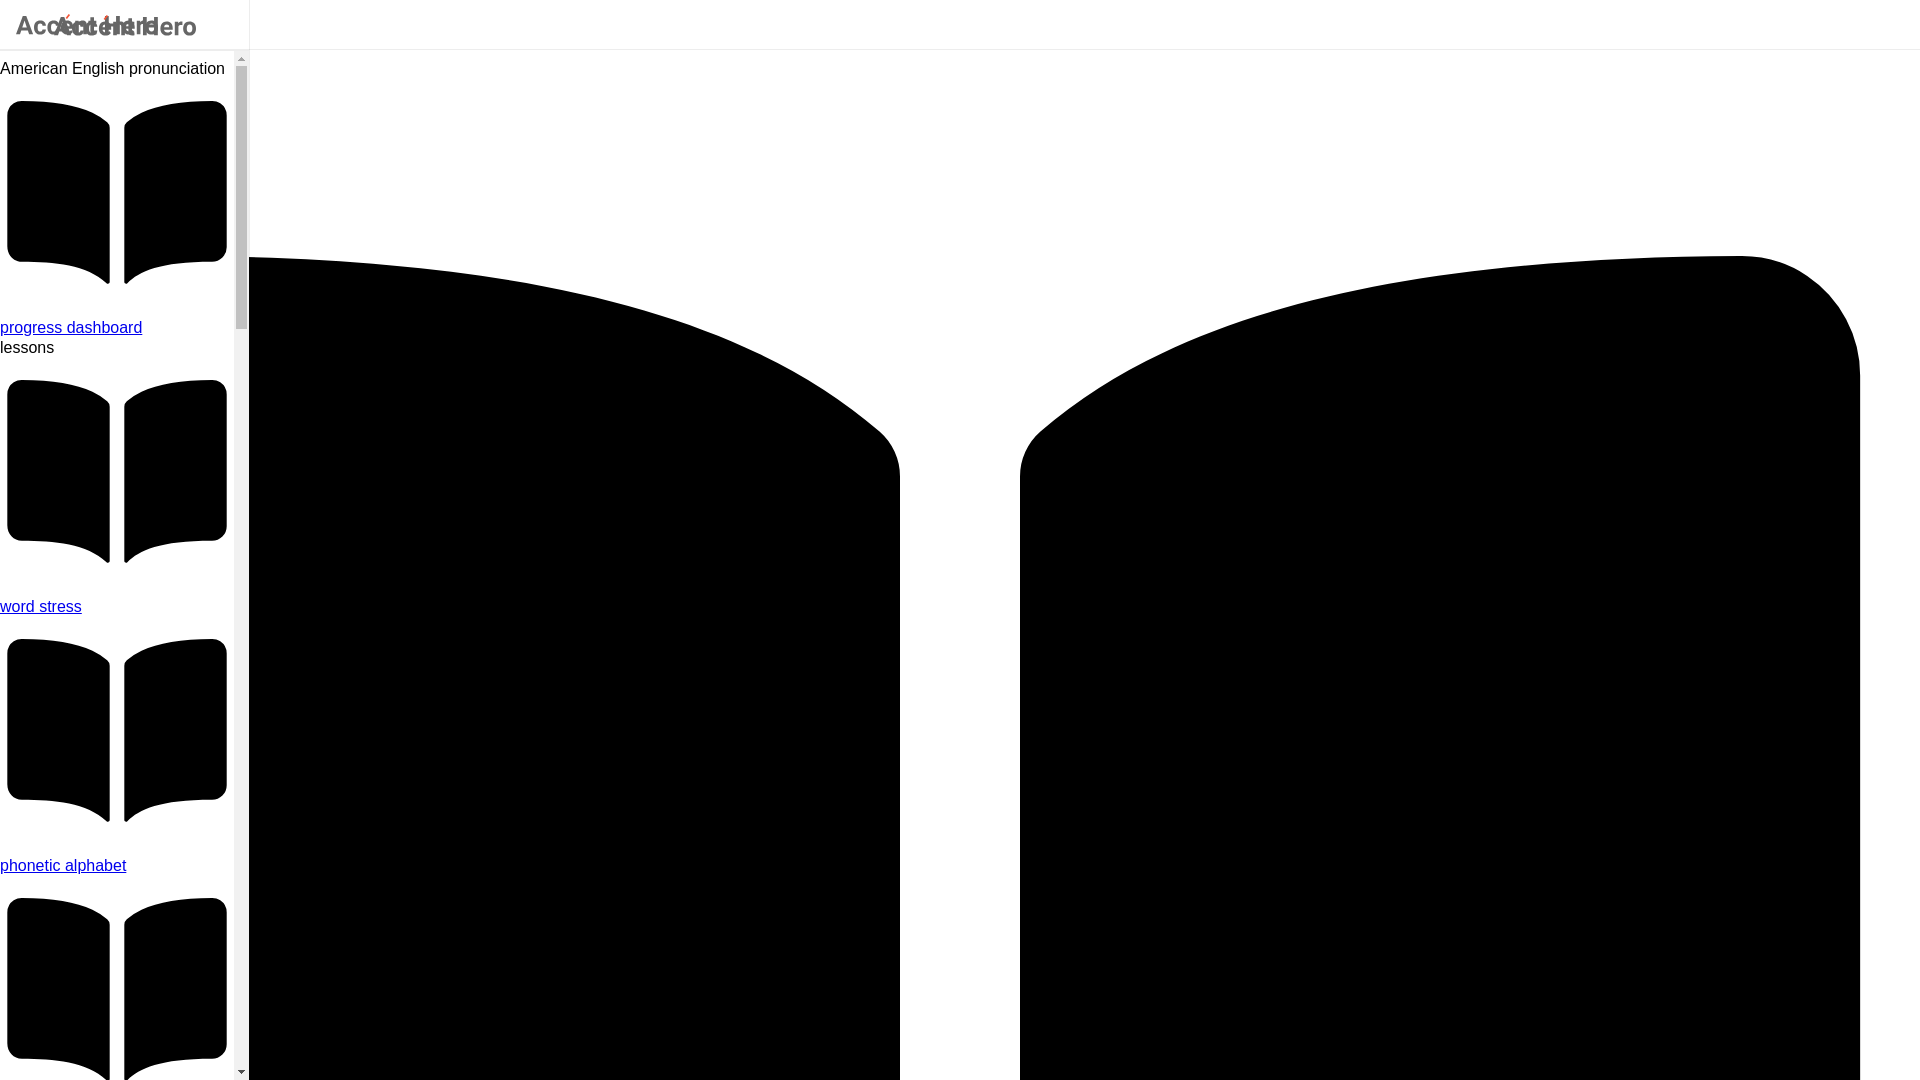  Describe the element at coordinates (117, 606) in the screenshot. I see `Learn how word stress influences your accent` at that location.